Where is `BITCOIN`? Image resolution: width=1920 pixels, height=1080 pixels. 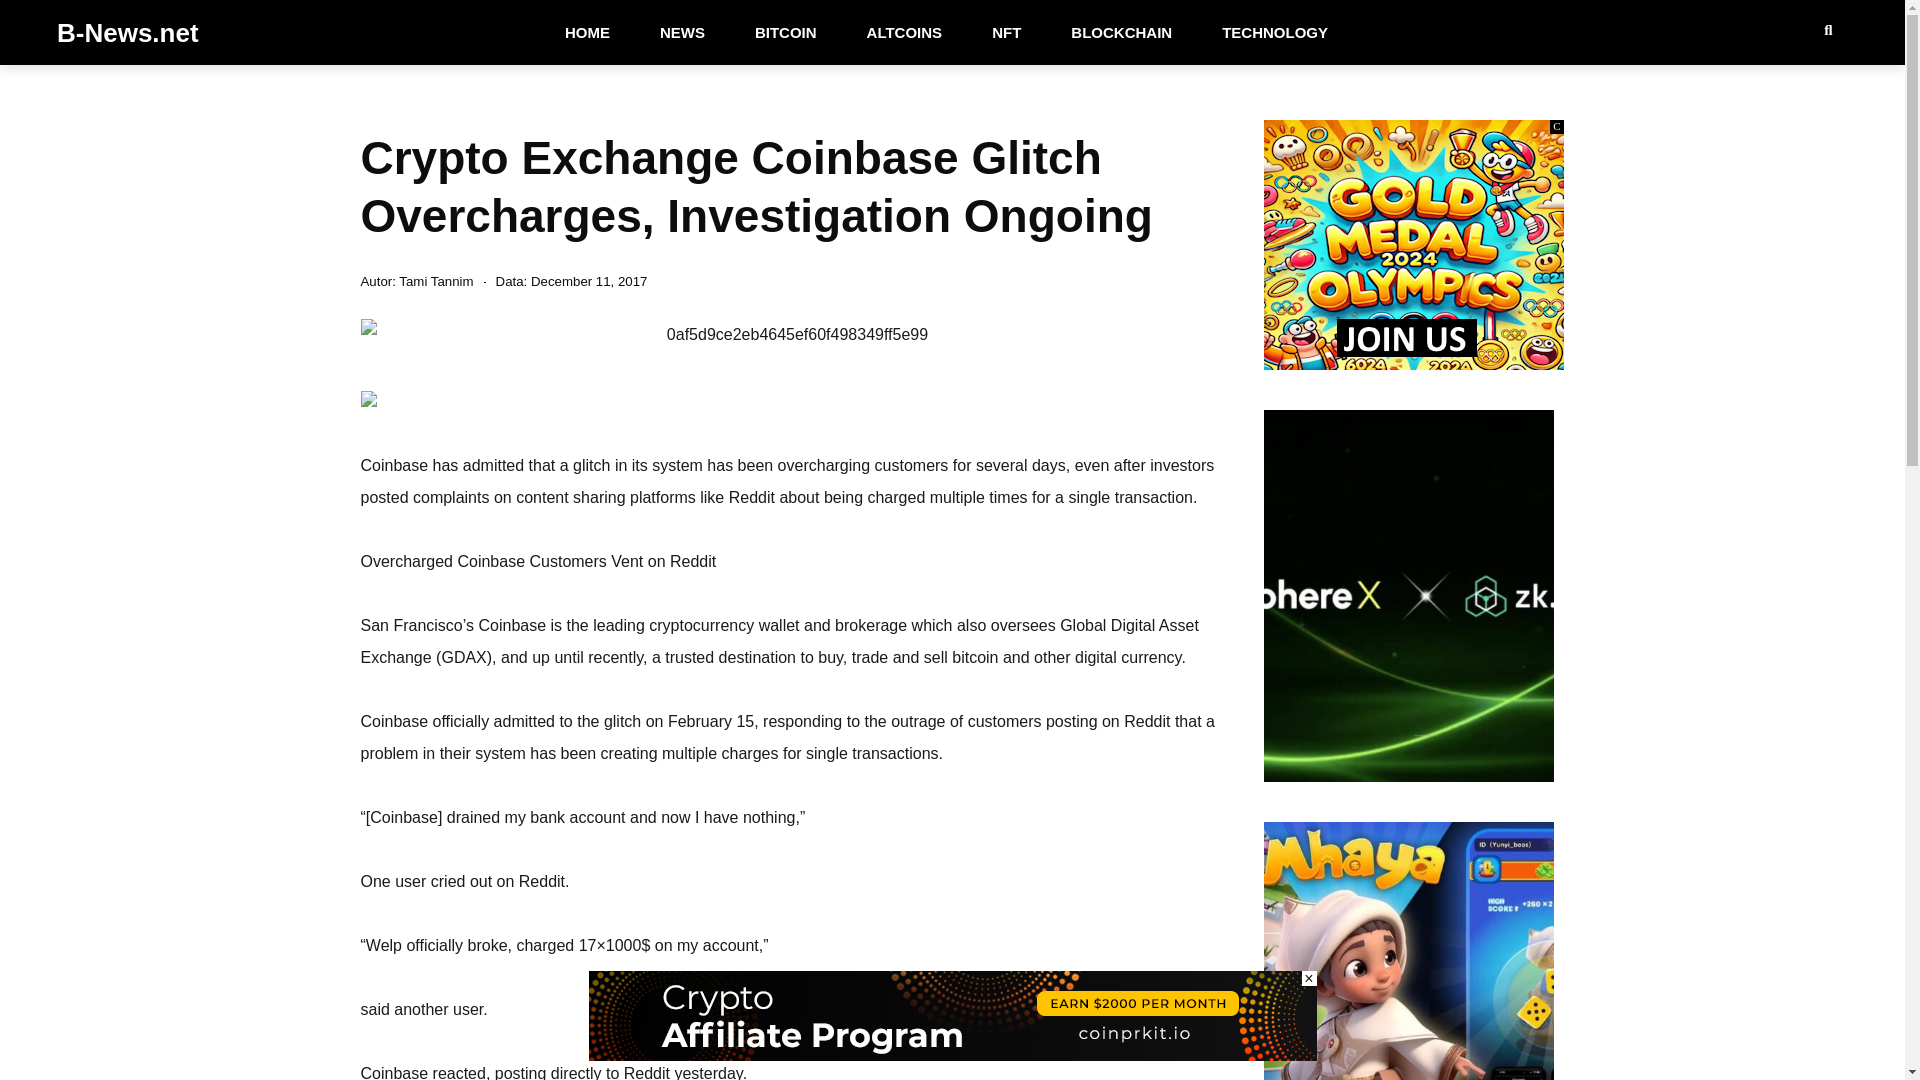
BITCOIN is located at coordinates (786, 32).